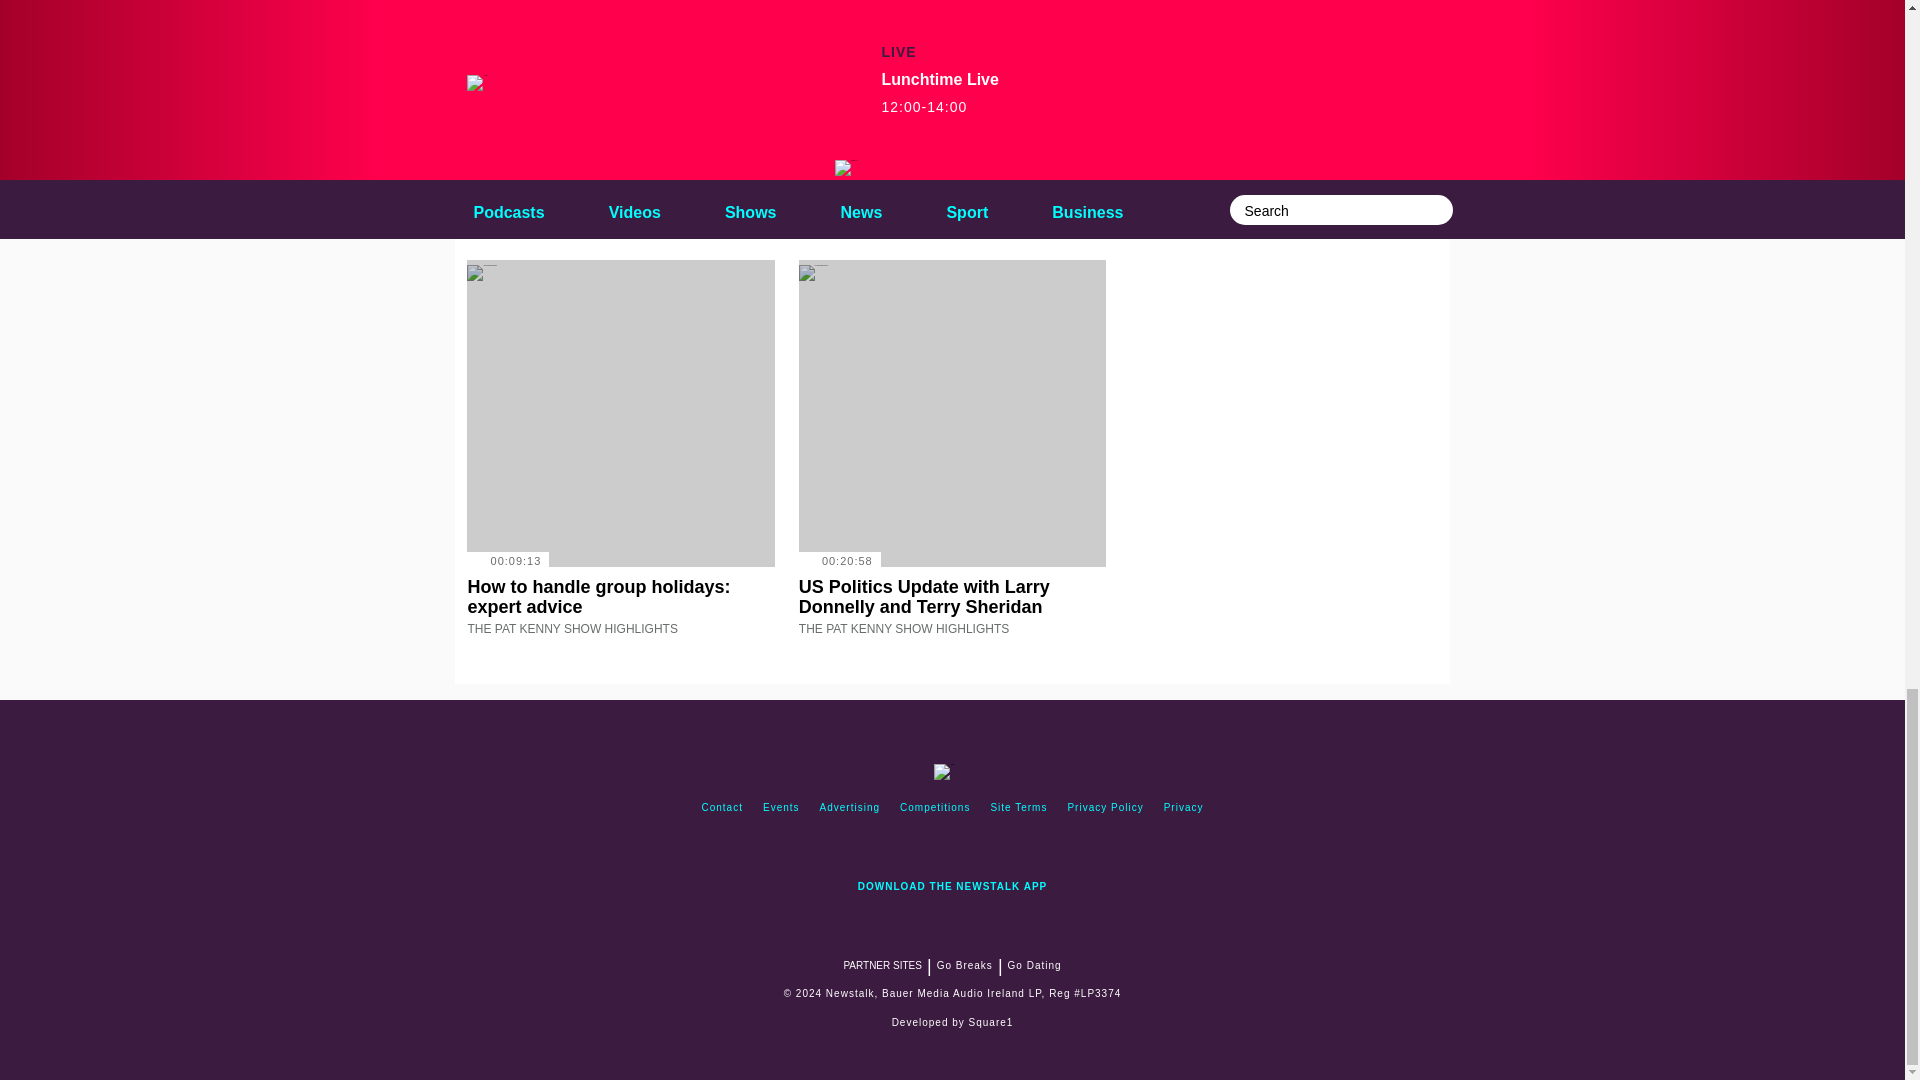  I want to click on advertising, so click(850, 808).